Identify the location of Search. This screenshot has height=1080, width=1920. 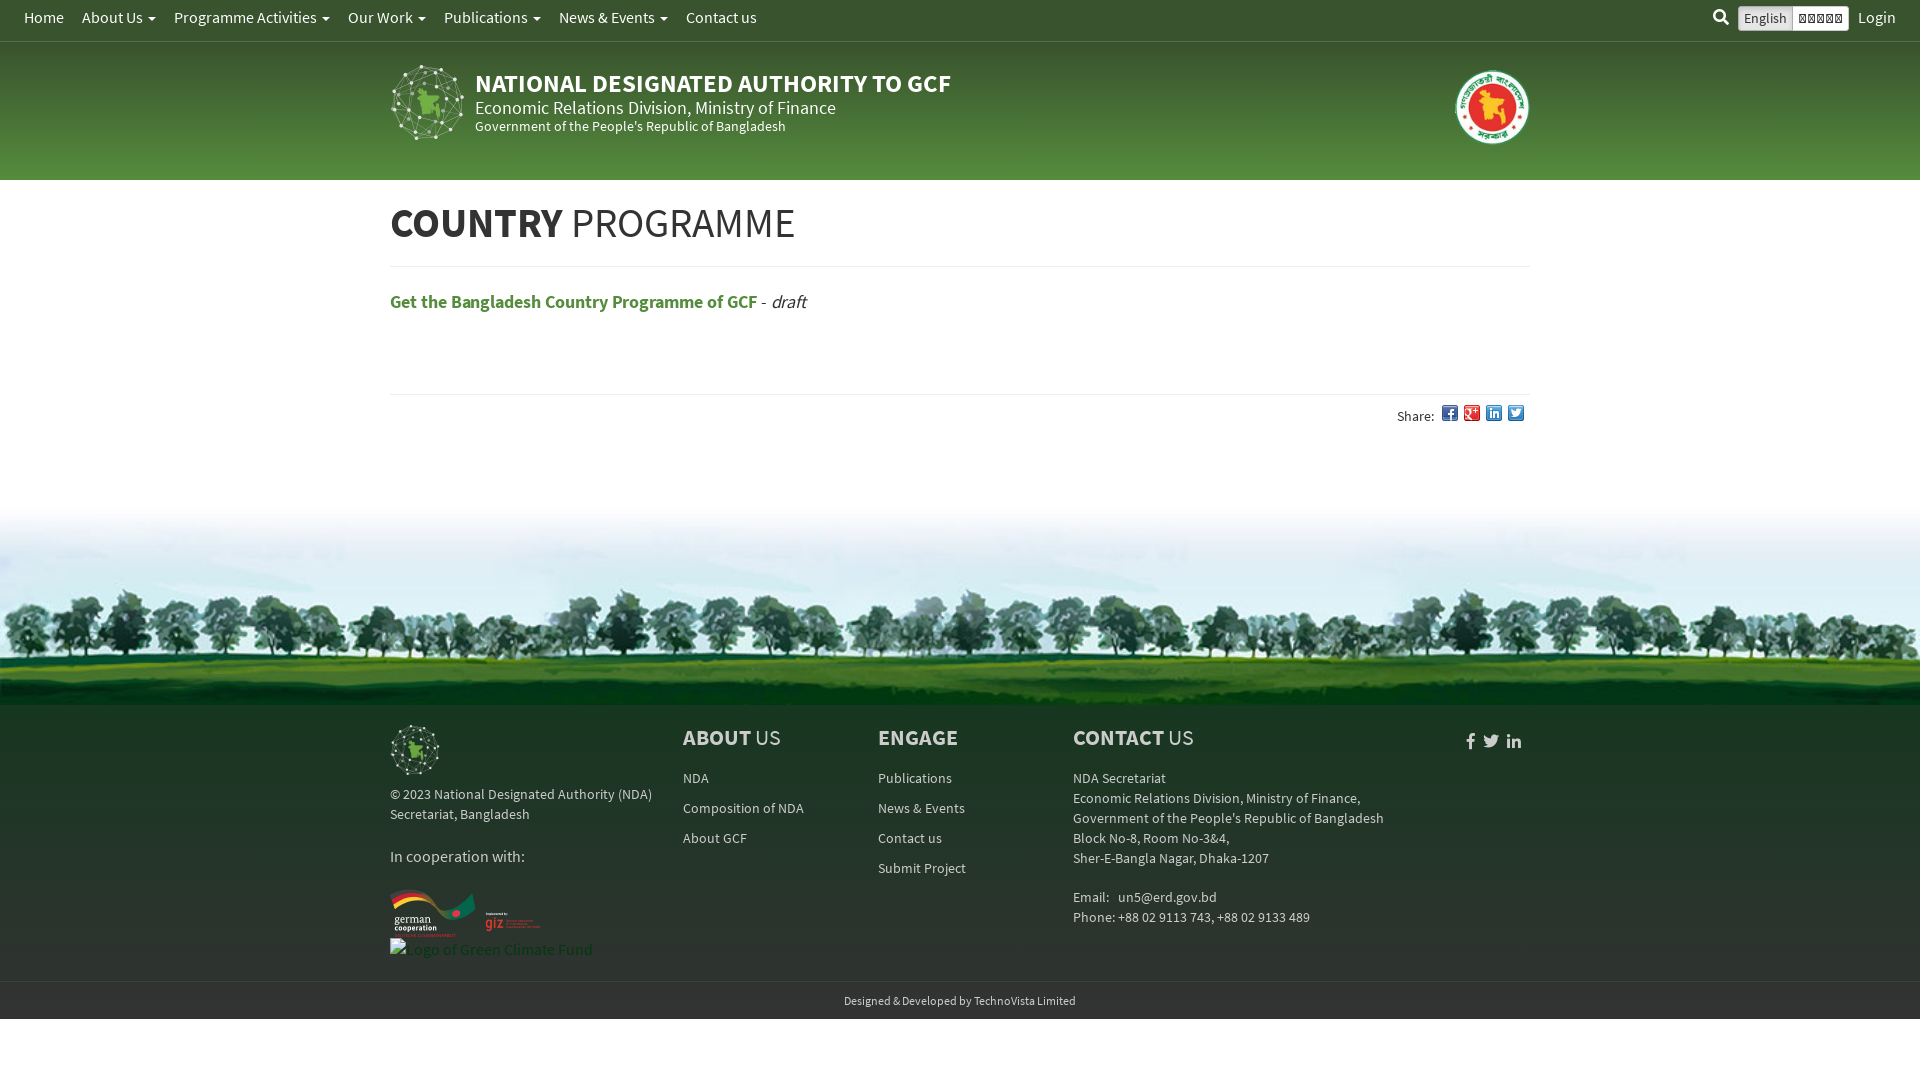
(1721, 17).